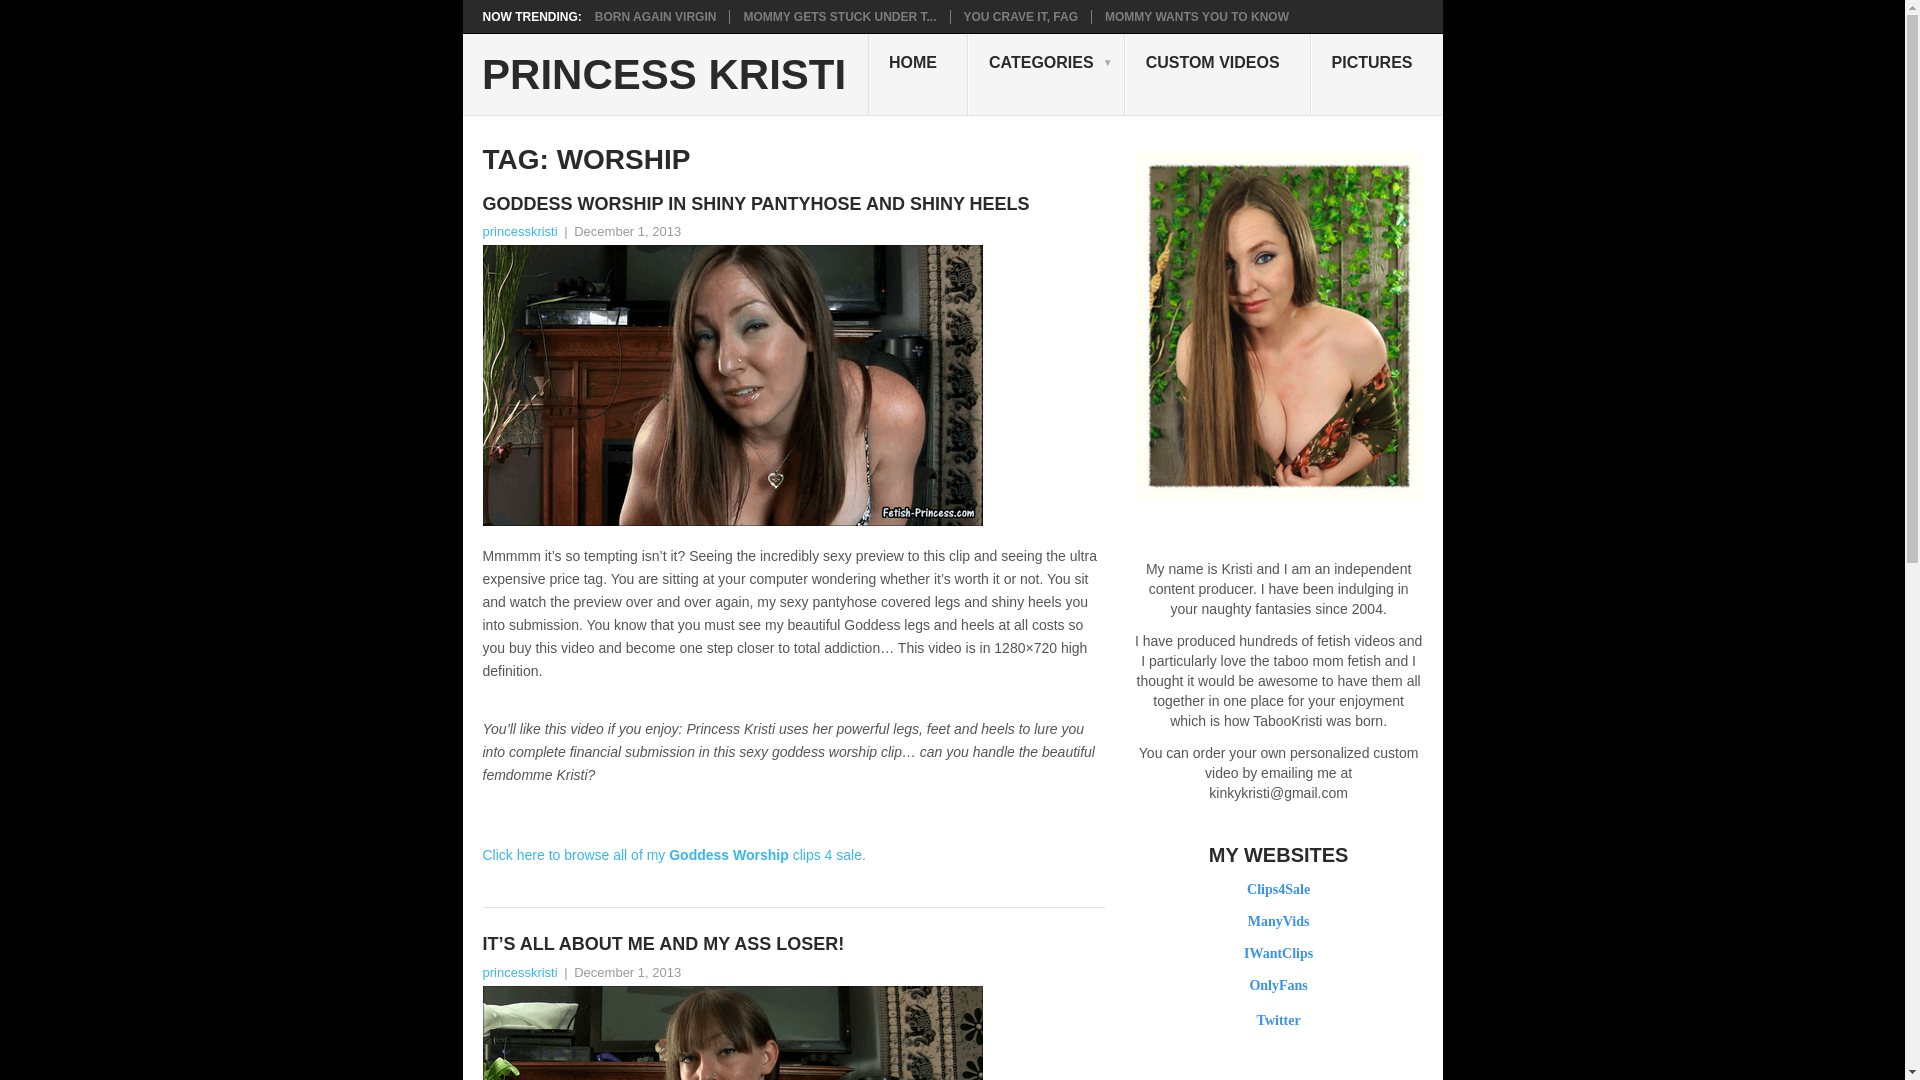 This screenshot has height=1080, width=1920. What do you see at coordinates (917, 74) in the screenshot?
I see `HOME` at bounding box center [917, 74].